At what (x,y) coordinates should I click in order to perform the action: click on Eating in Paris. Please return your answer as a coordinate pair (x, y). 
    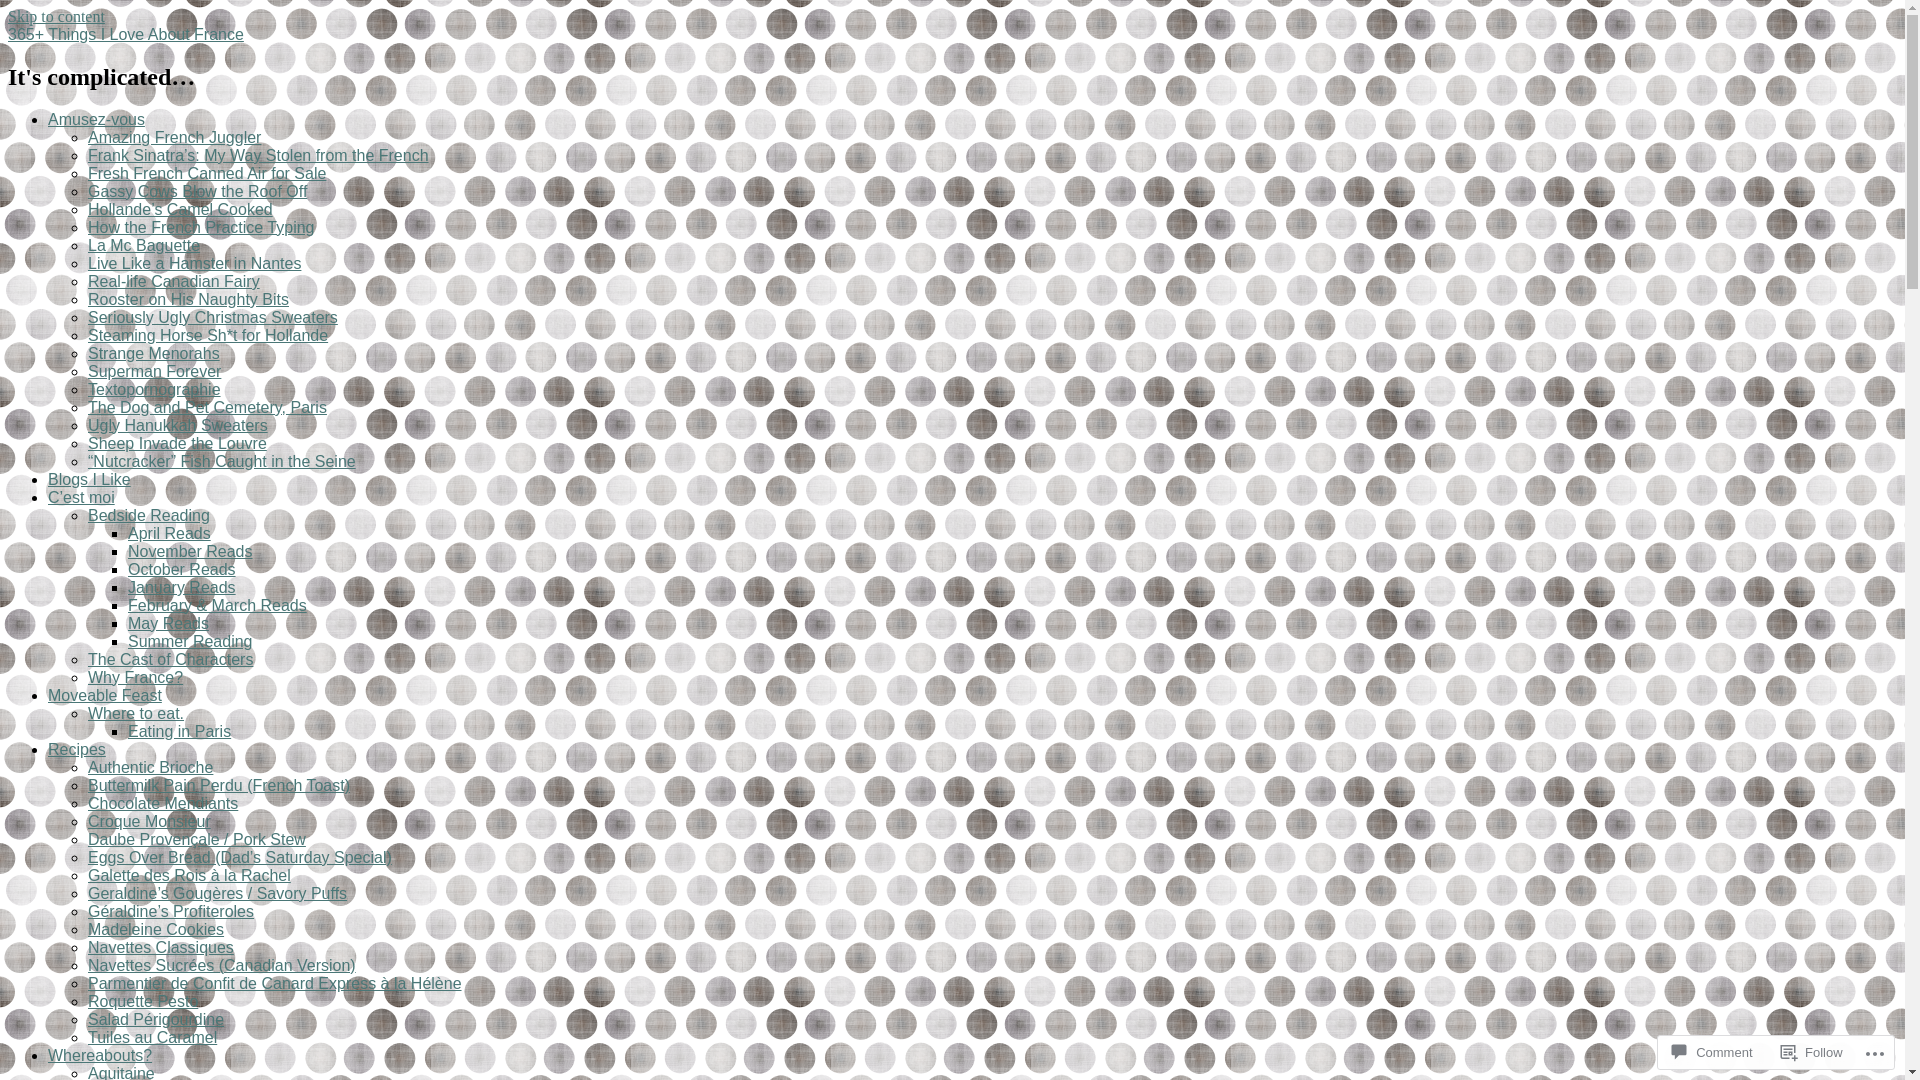
    Looking at the image, I should click on (180, 732).